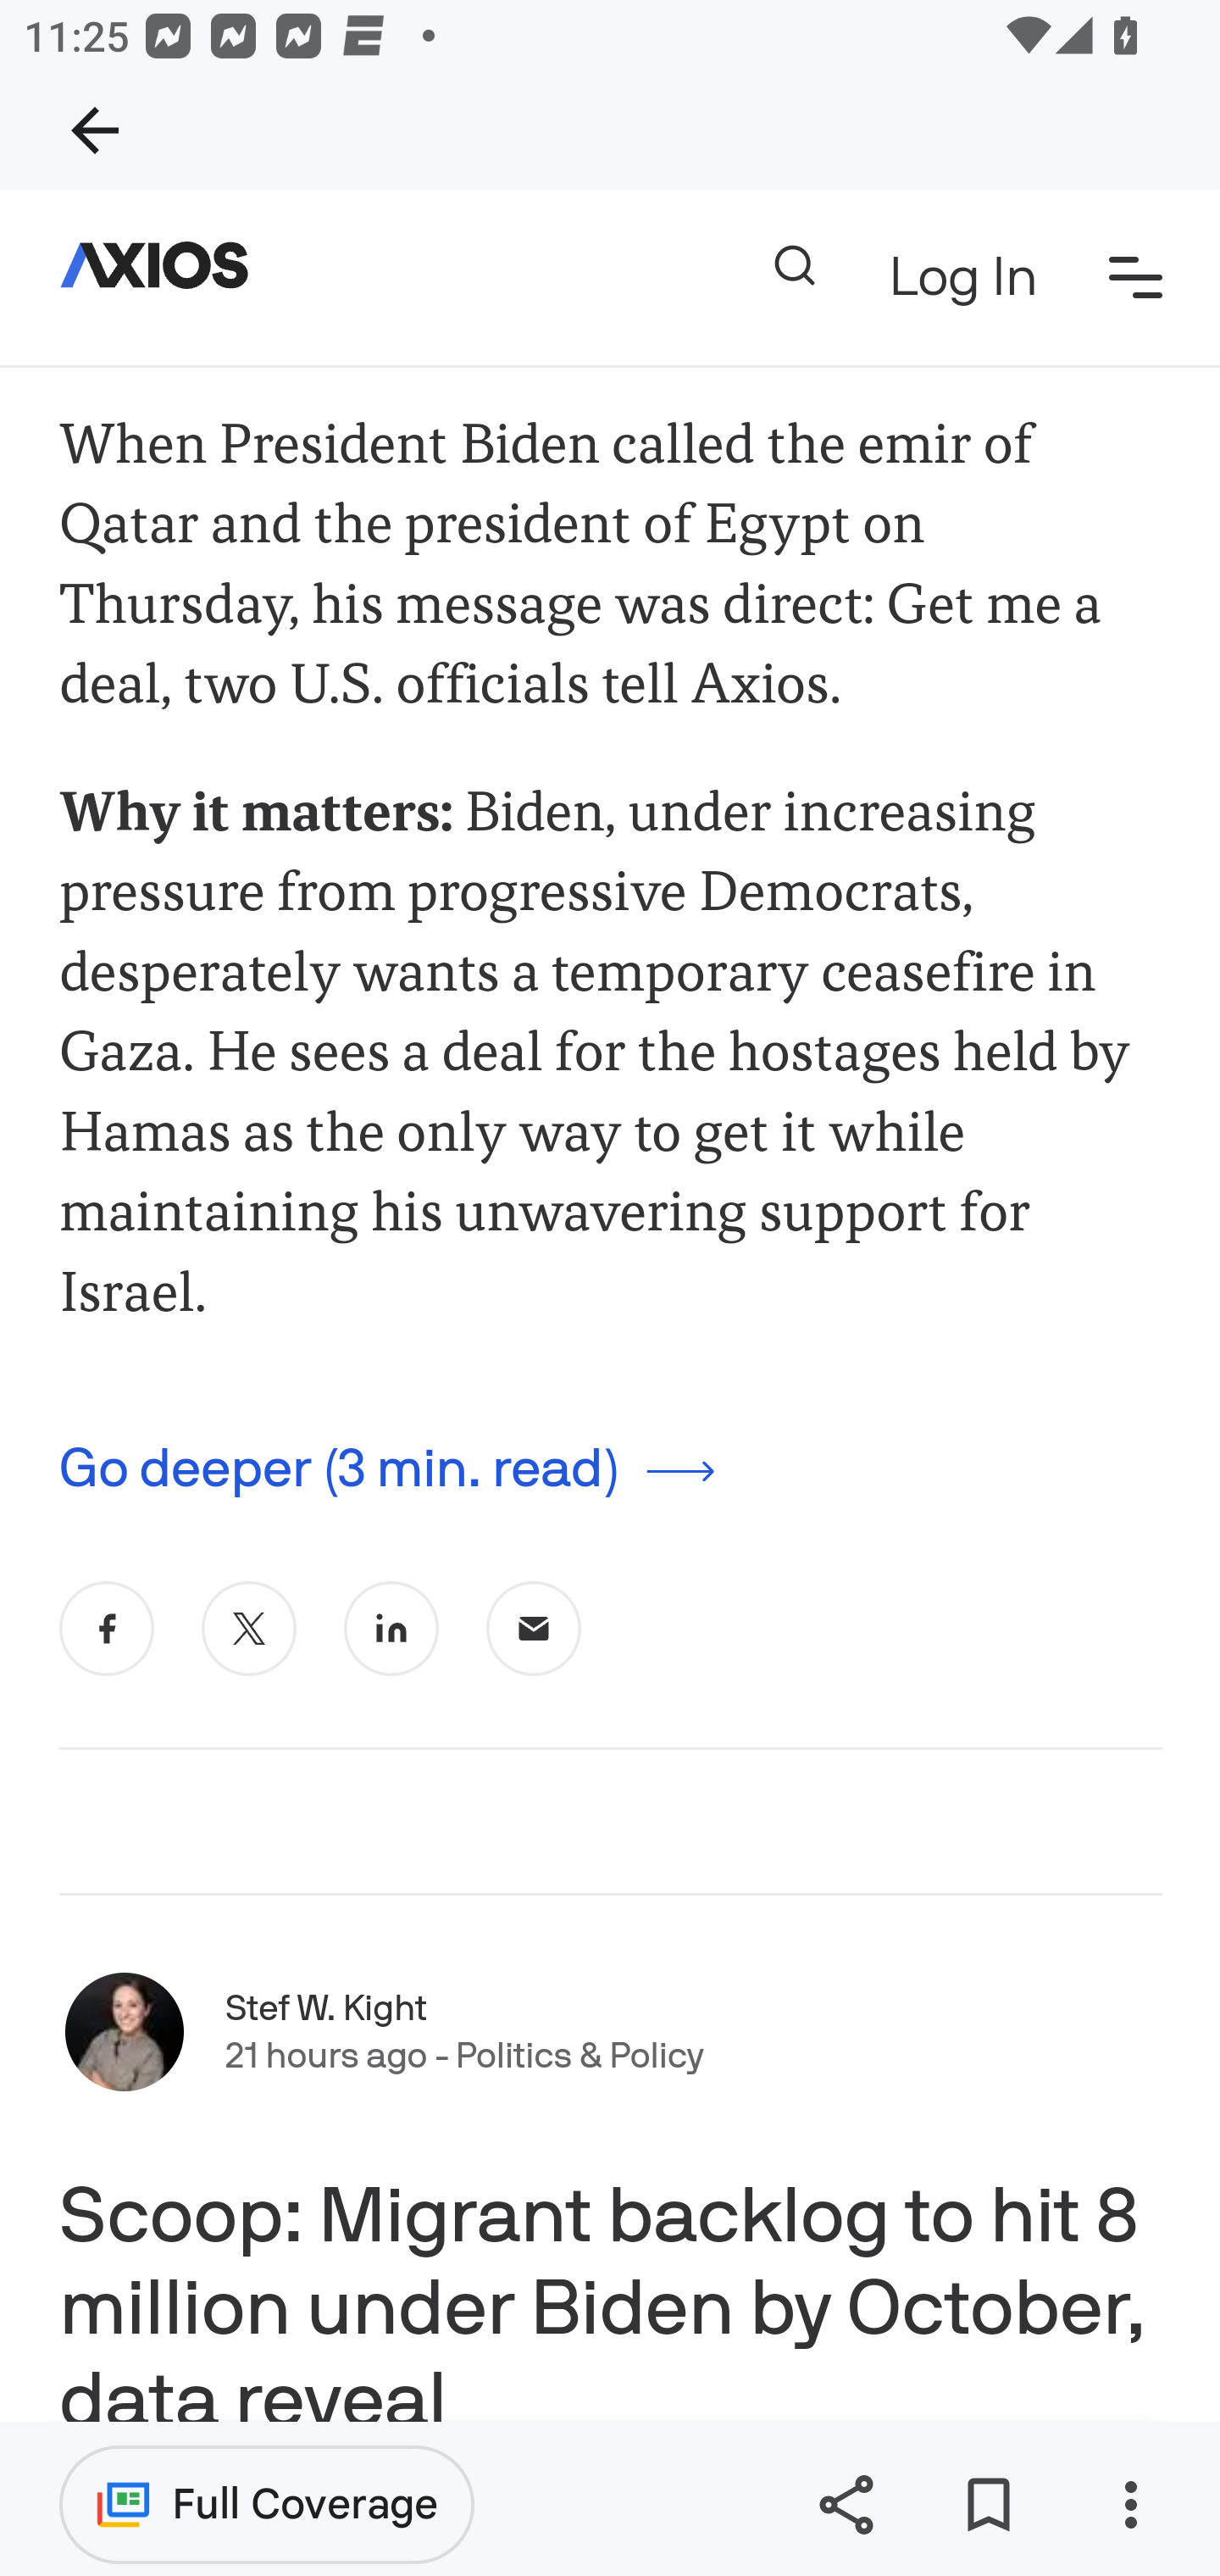  Describe the element at coordinates (267, 2503) in the screenshot. I see `Full Coverage` at that location.